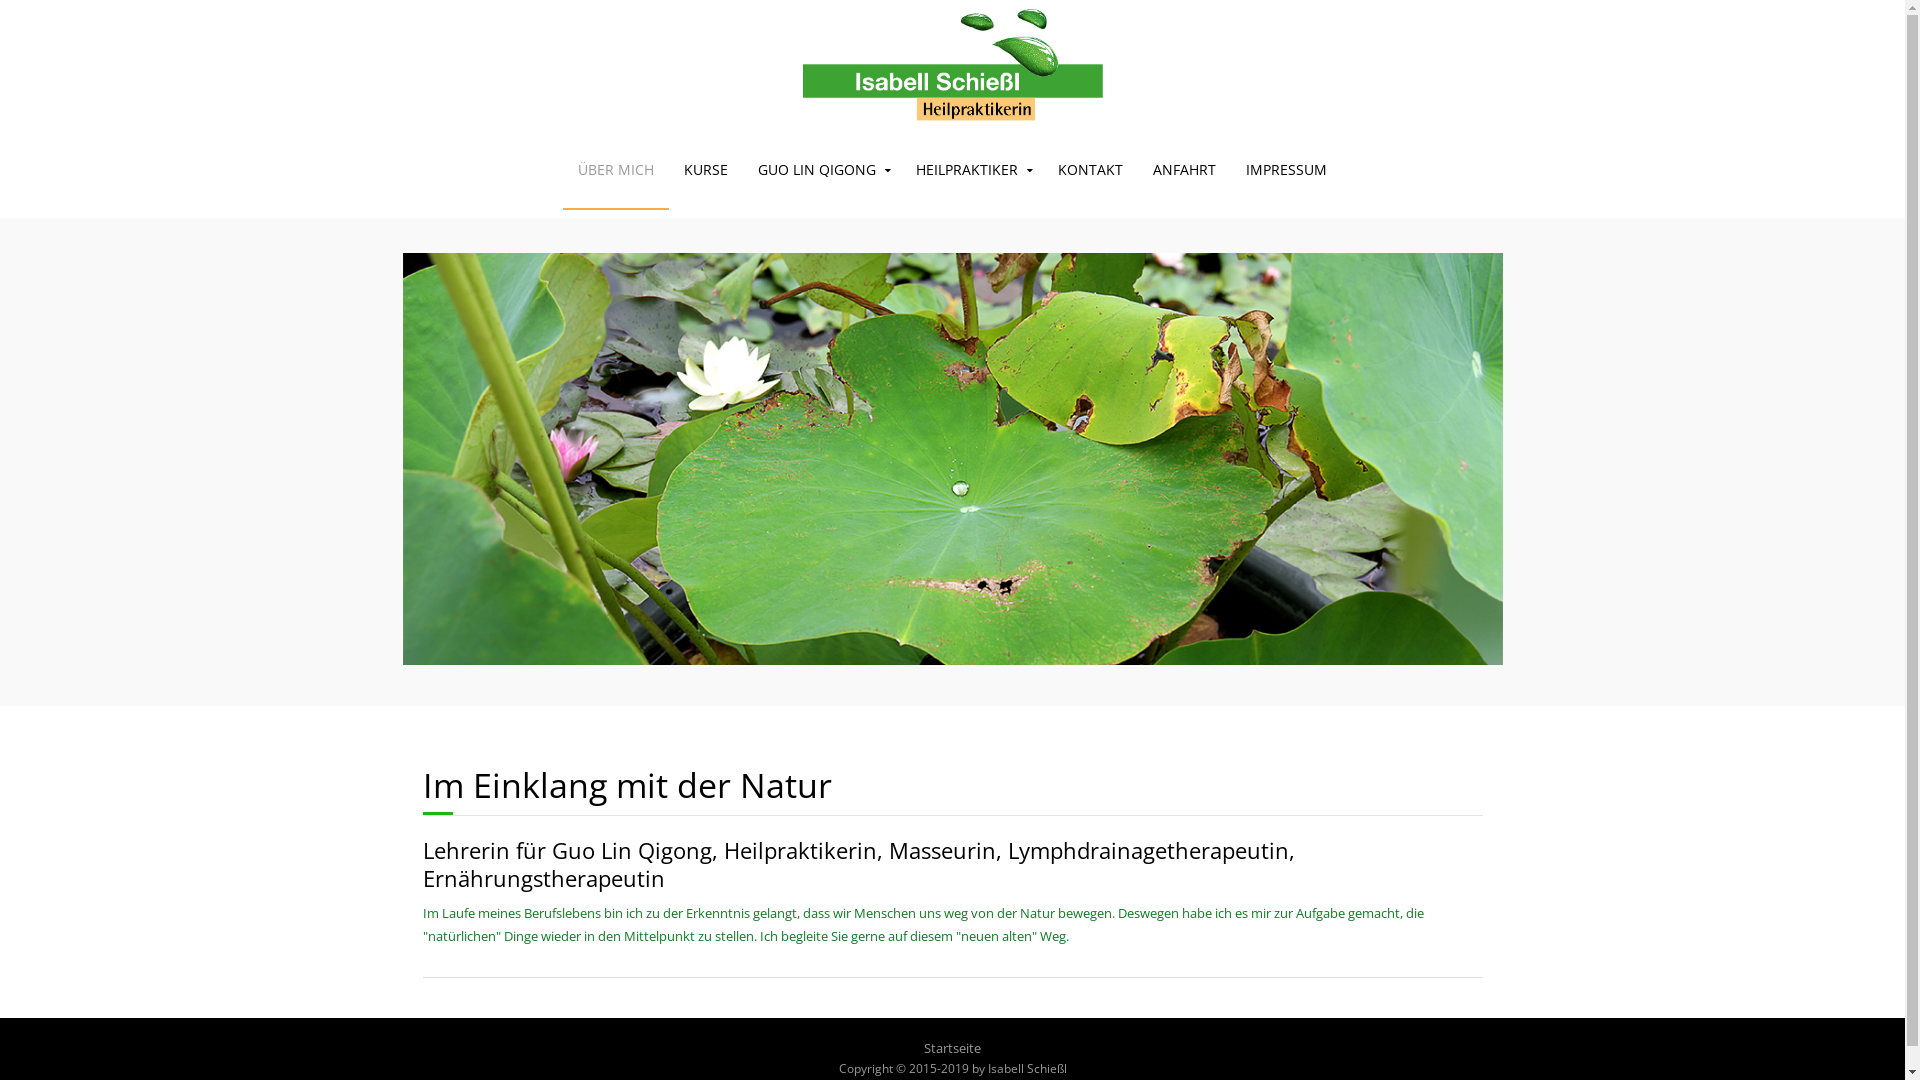  Describe the element at coordinates (1184, 170) in the screenshot. I see `ANFAHRT` at that location.